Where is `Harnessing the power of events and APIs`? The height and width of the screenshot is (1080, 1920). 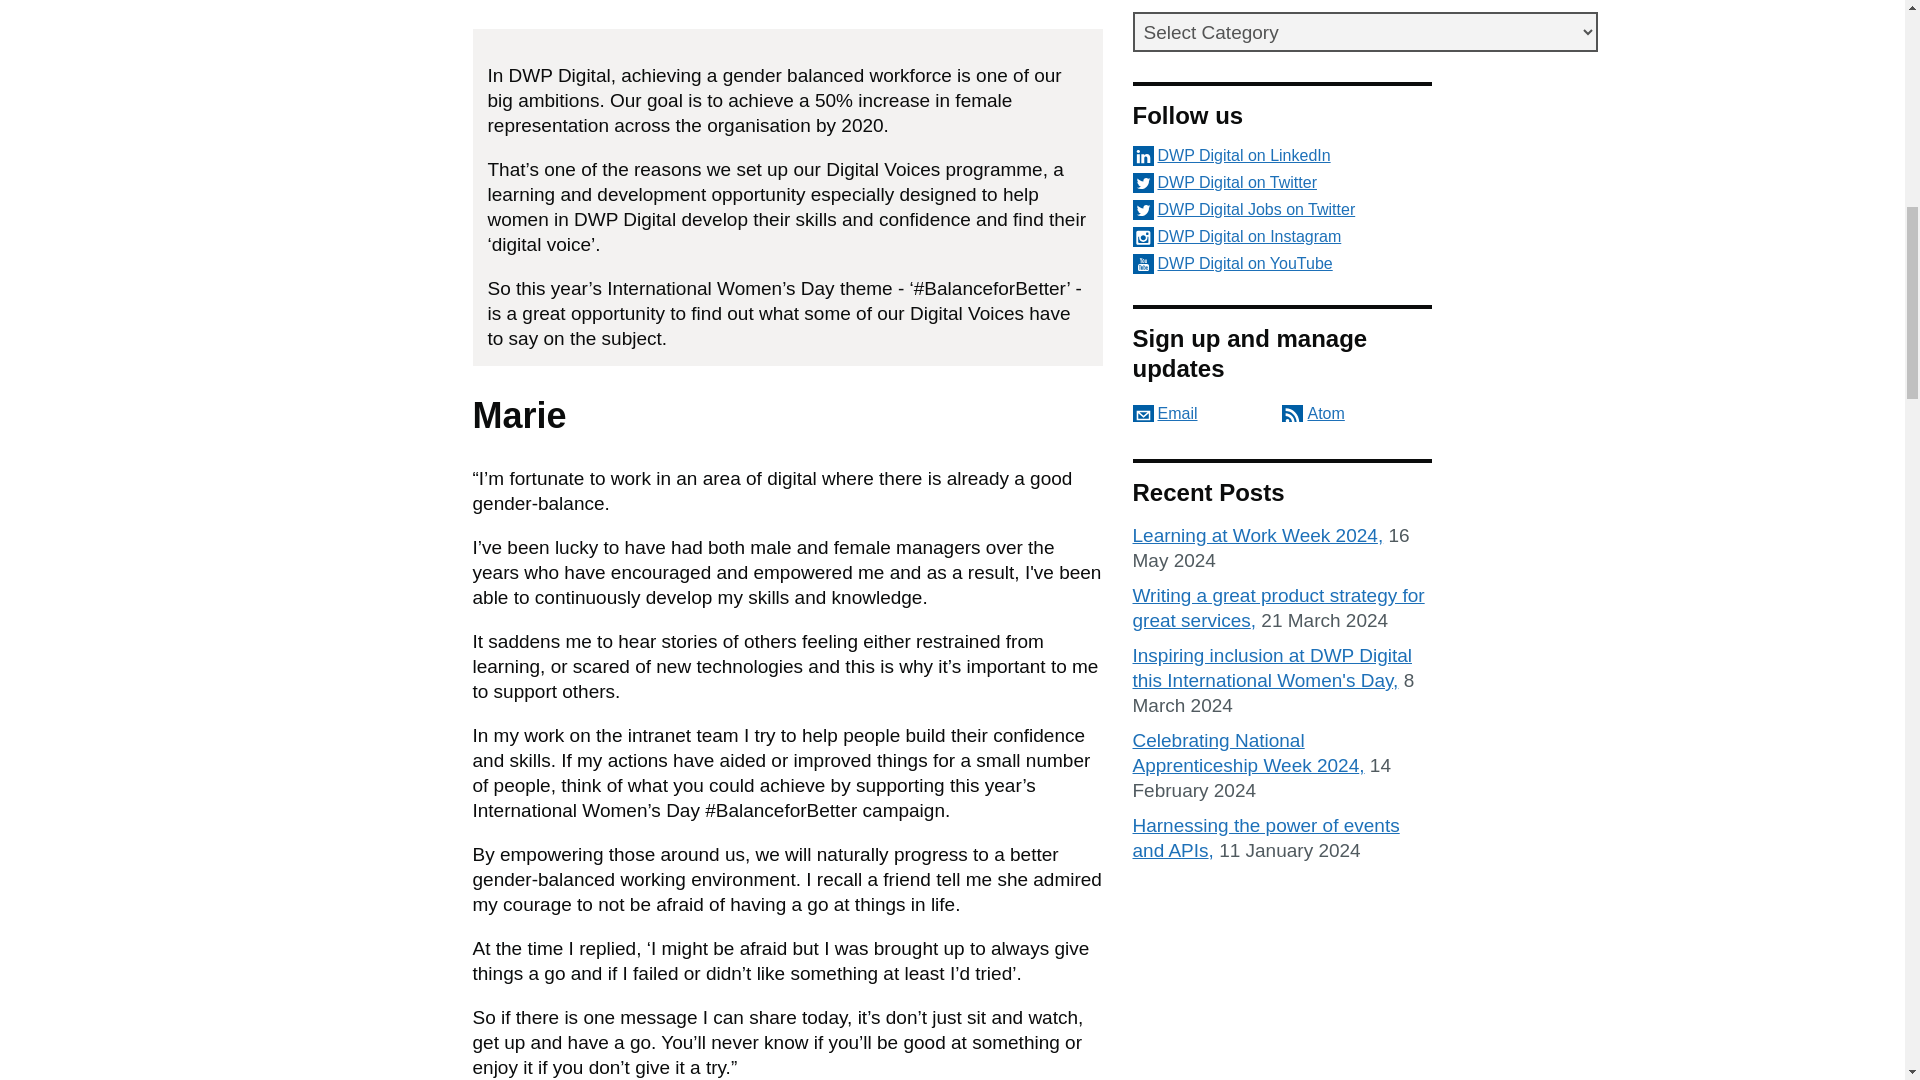
Harnessing the power of events and APIs is located at coordinates (1266, 838).